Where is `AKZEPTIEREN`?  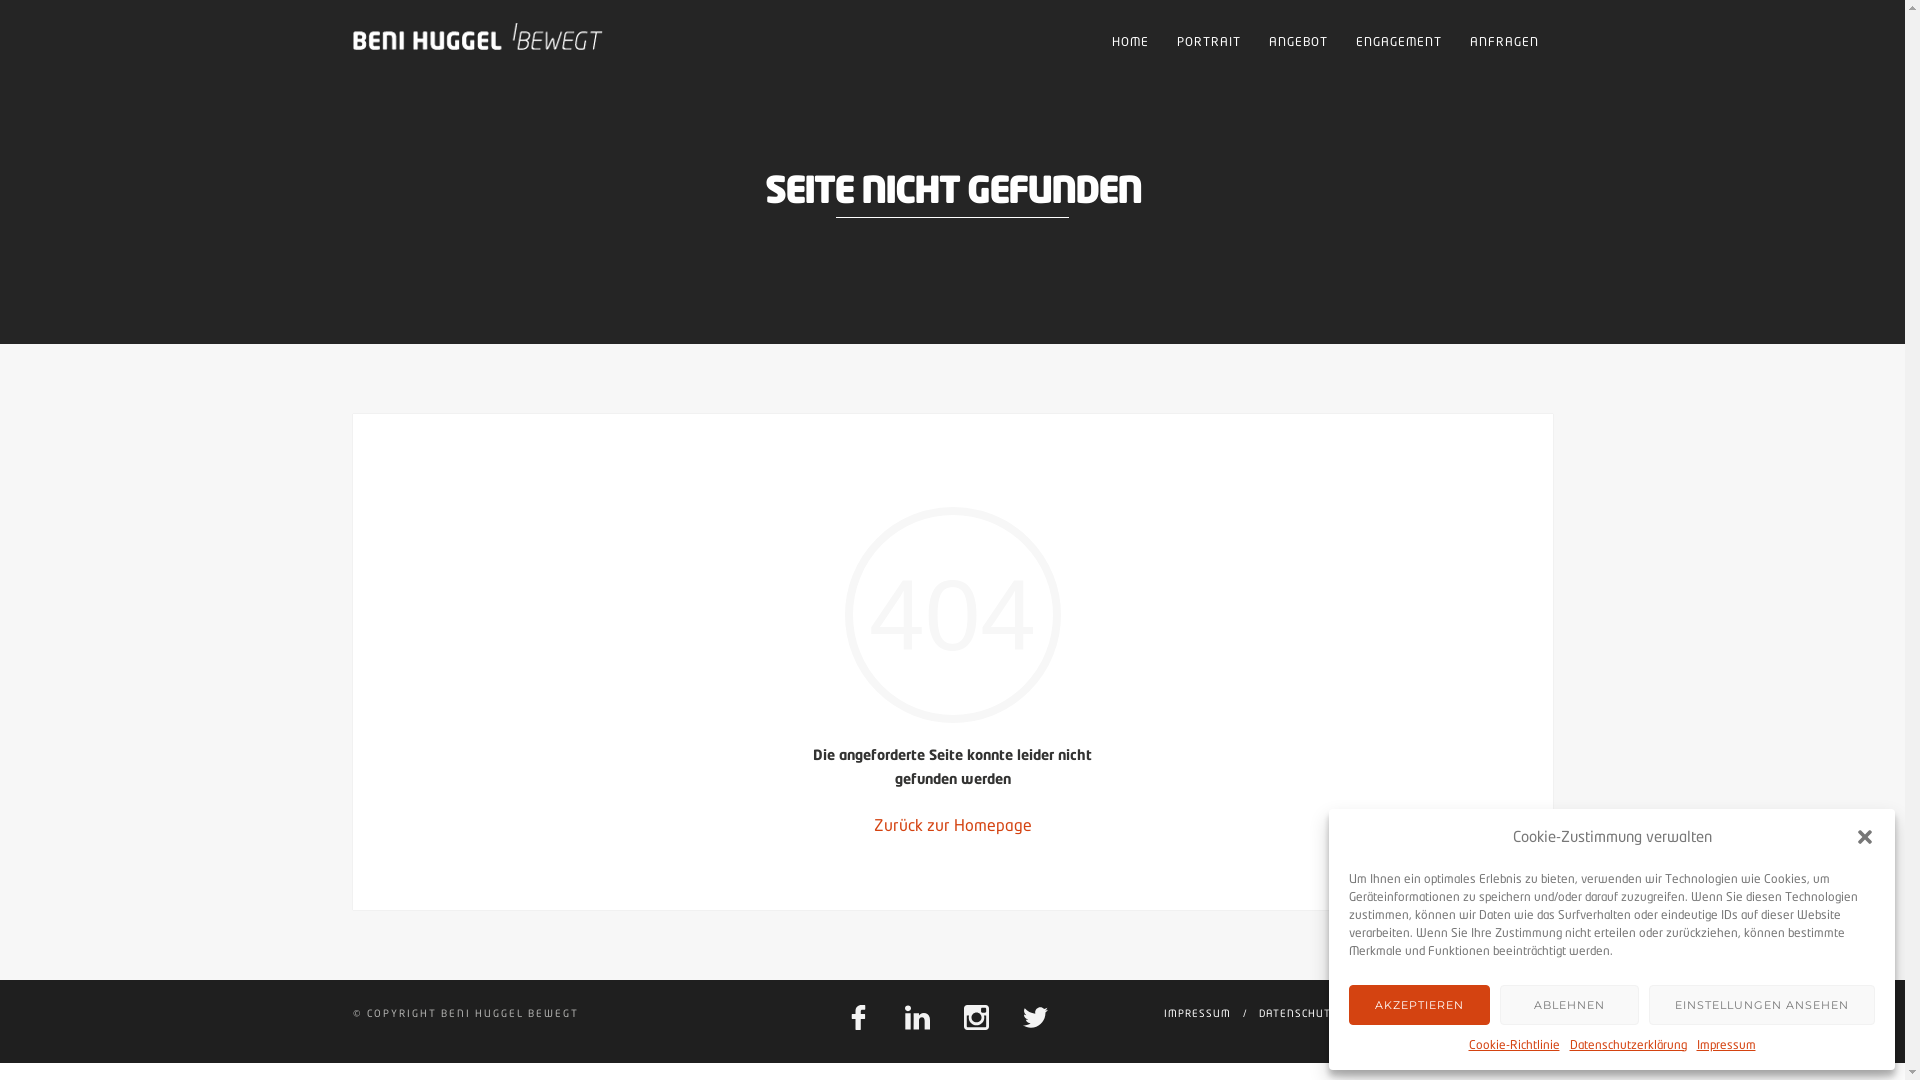 AKZEPTIEREN is located at coordinates (1420, 1005).